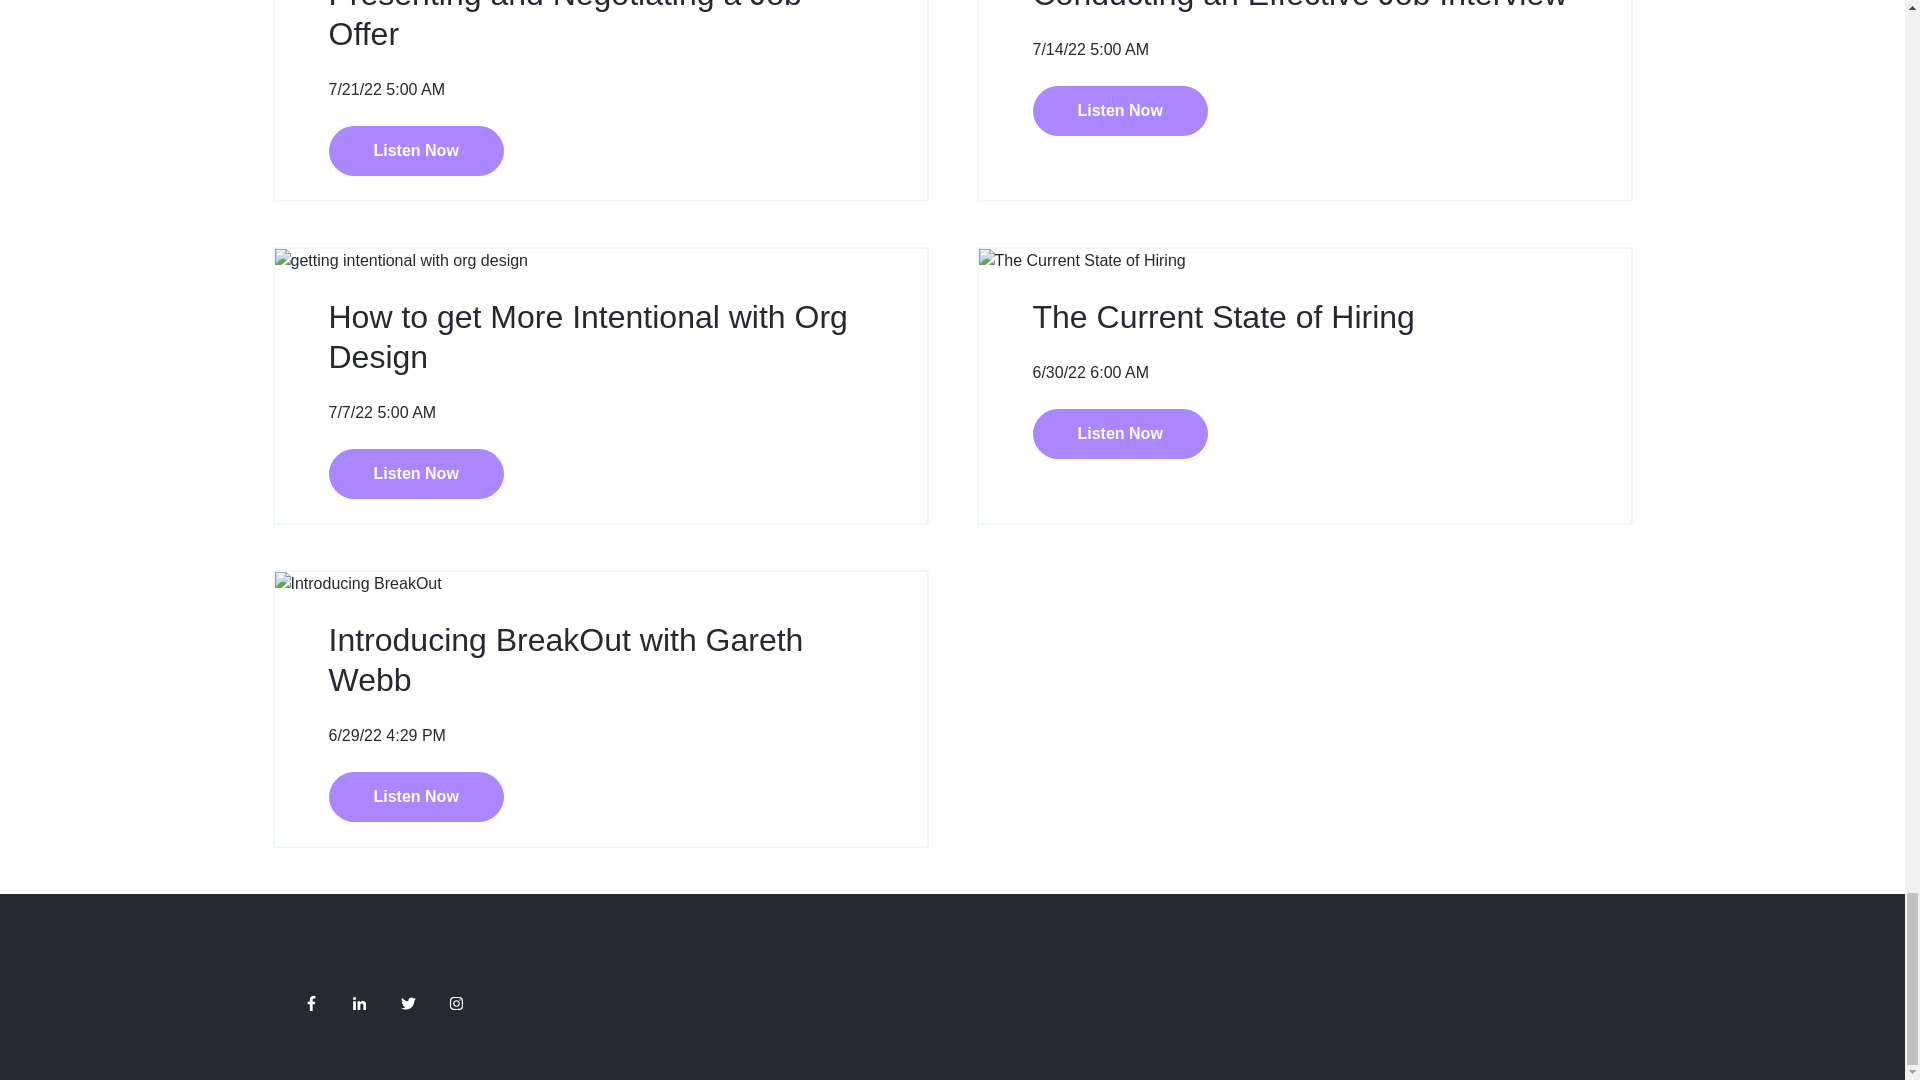 Image resolution: width=1920 pixels, height=1080 pixels. What do you see at coordinates (408, 1002) in the screenshot?
I see `Follow us on Twitter` at bounding box center [408, 1002].